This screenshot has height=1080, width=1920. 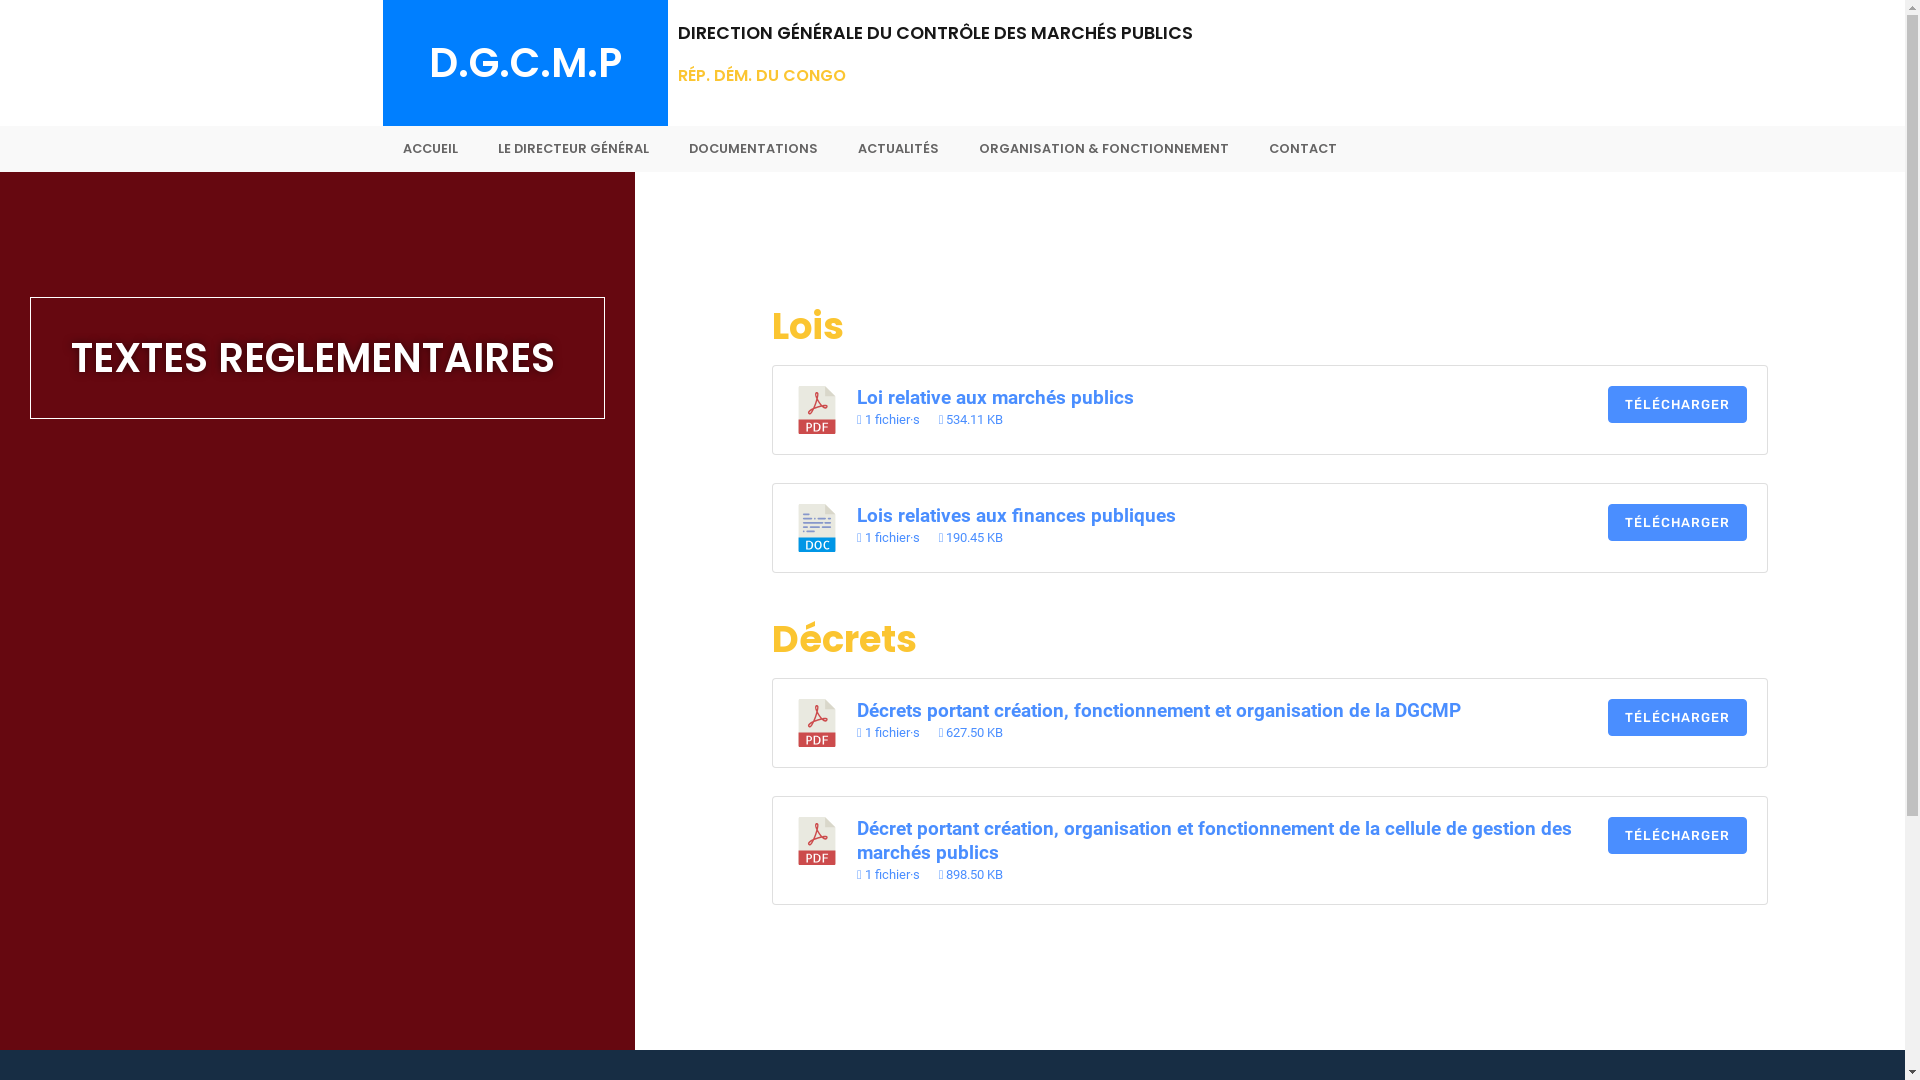 I want to click on D.G.C.M.P, so click(x=524, y=63).